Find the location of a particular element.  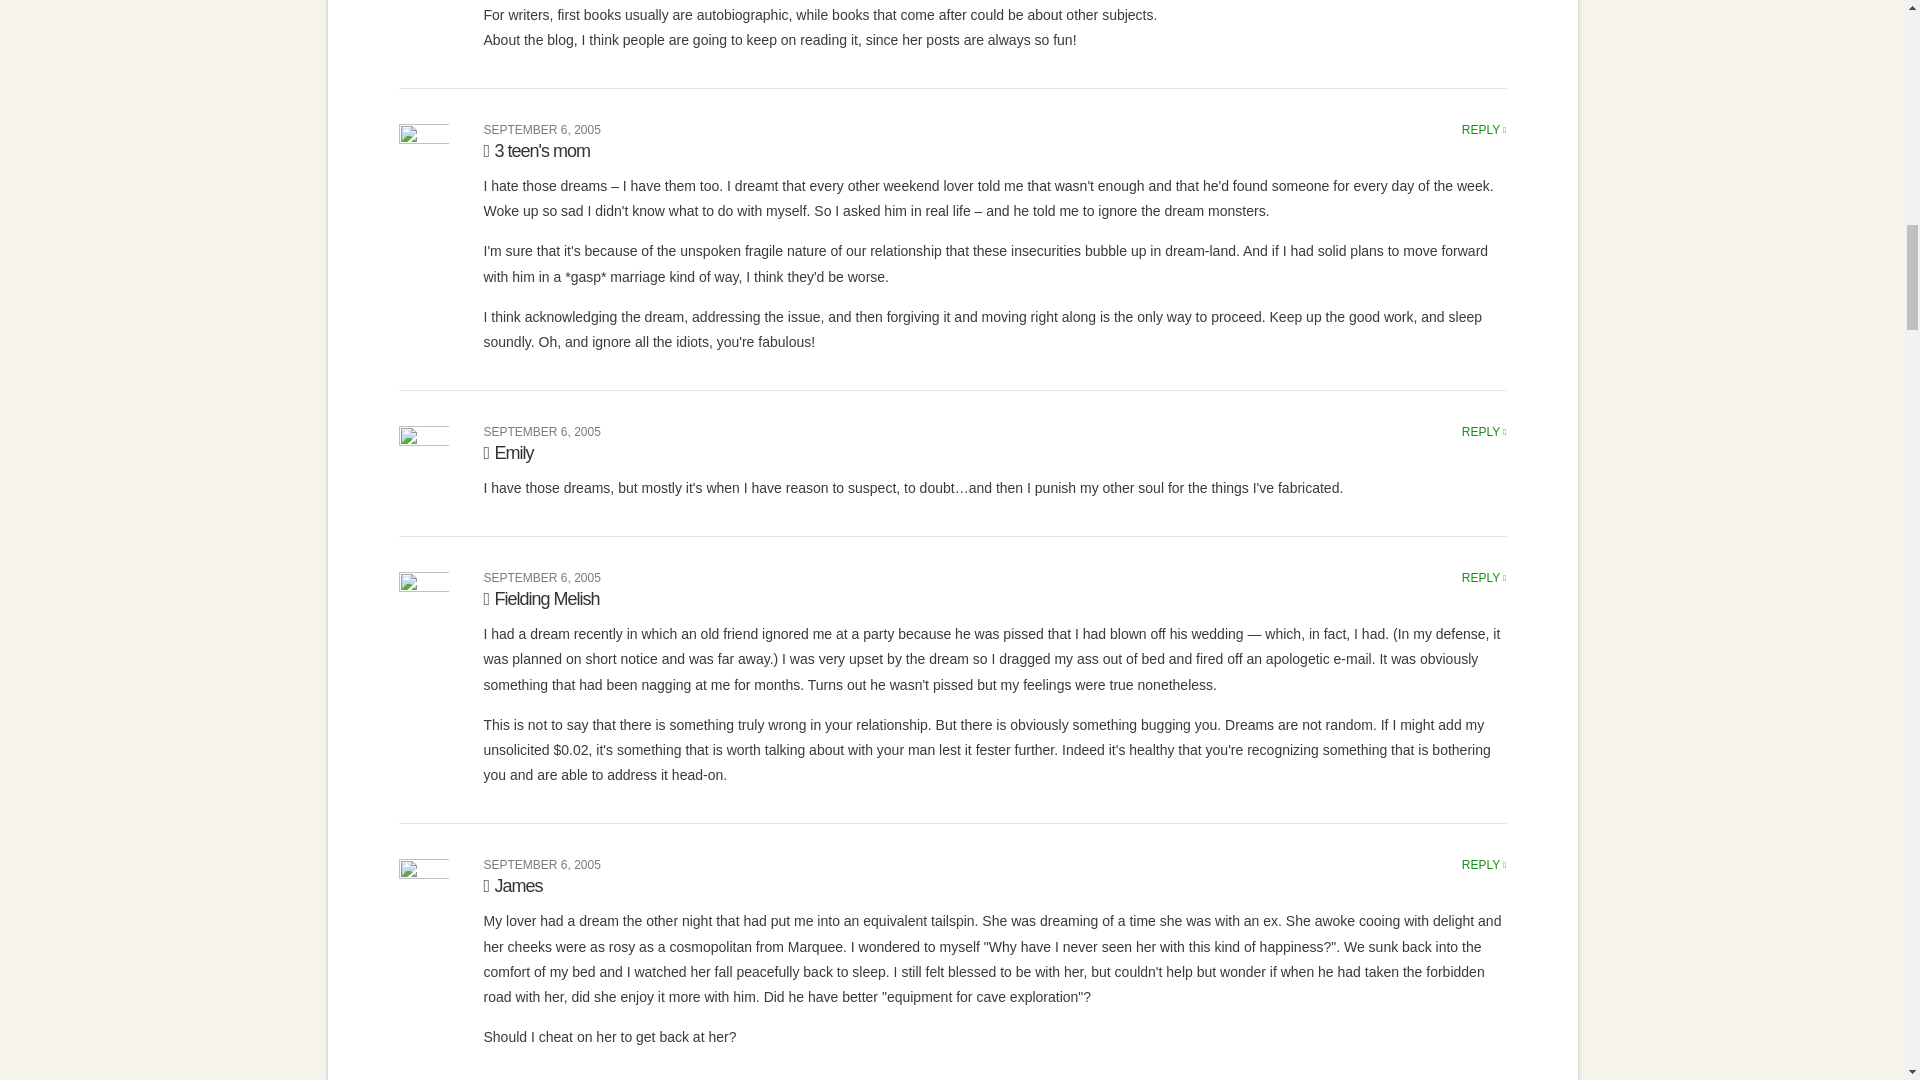

SEPTEMBER 6, 2005 is located at coordinates (542, 864).